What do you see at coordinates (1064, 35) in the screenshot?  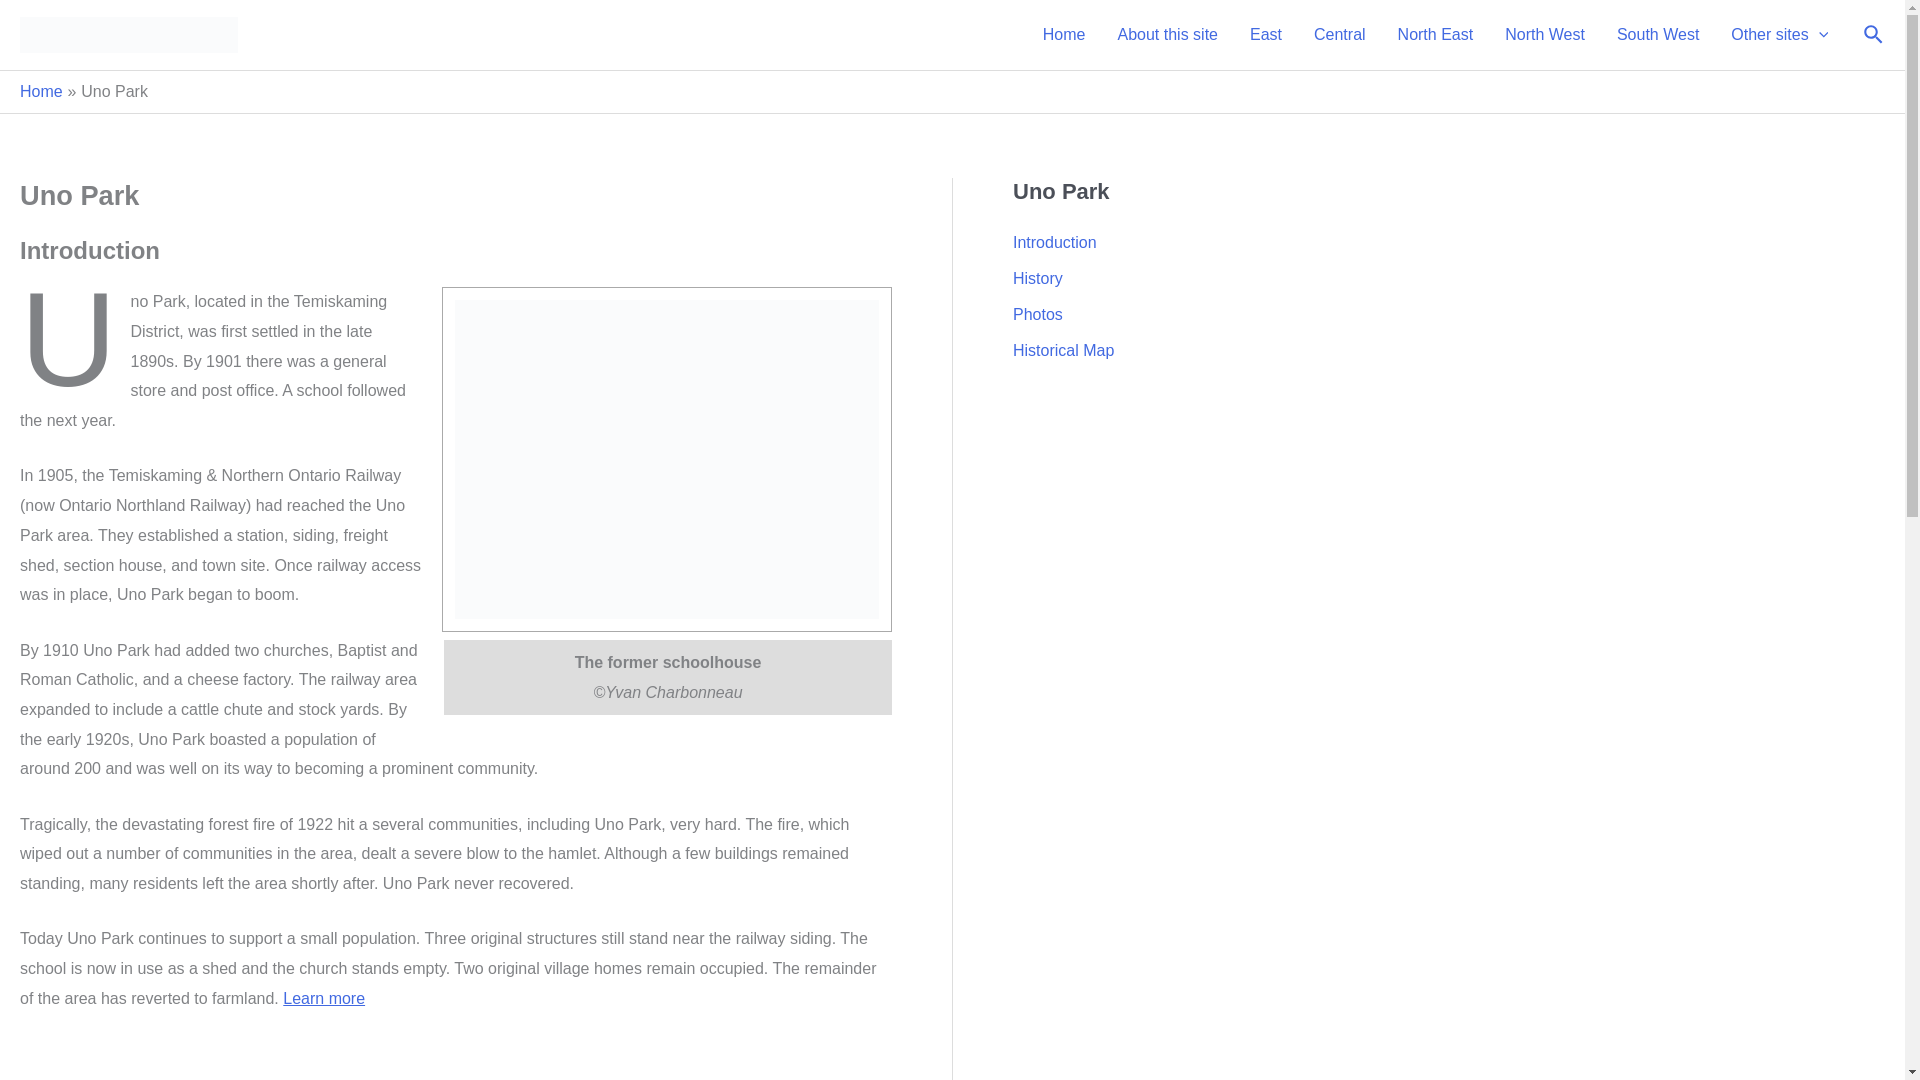 I see `Home` at bounding box center [1064, 35].